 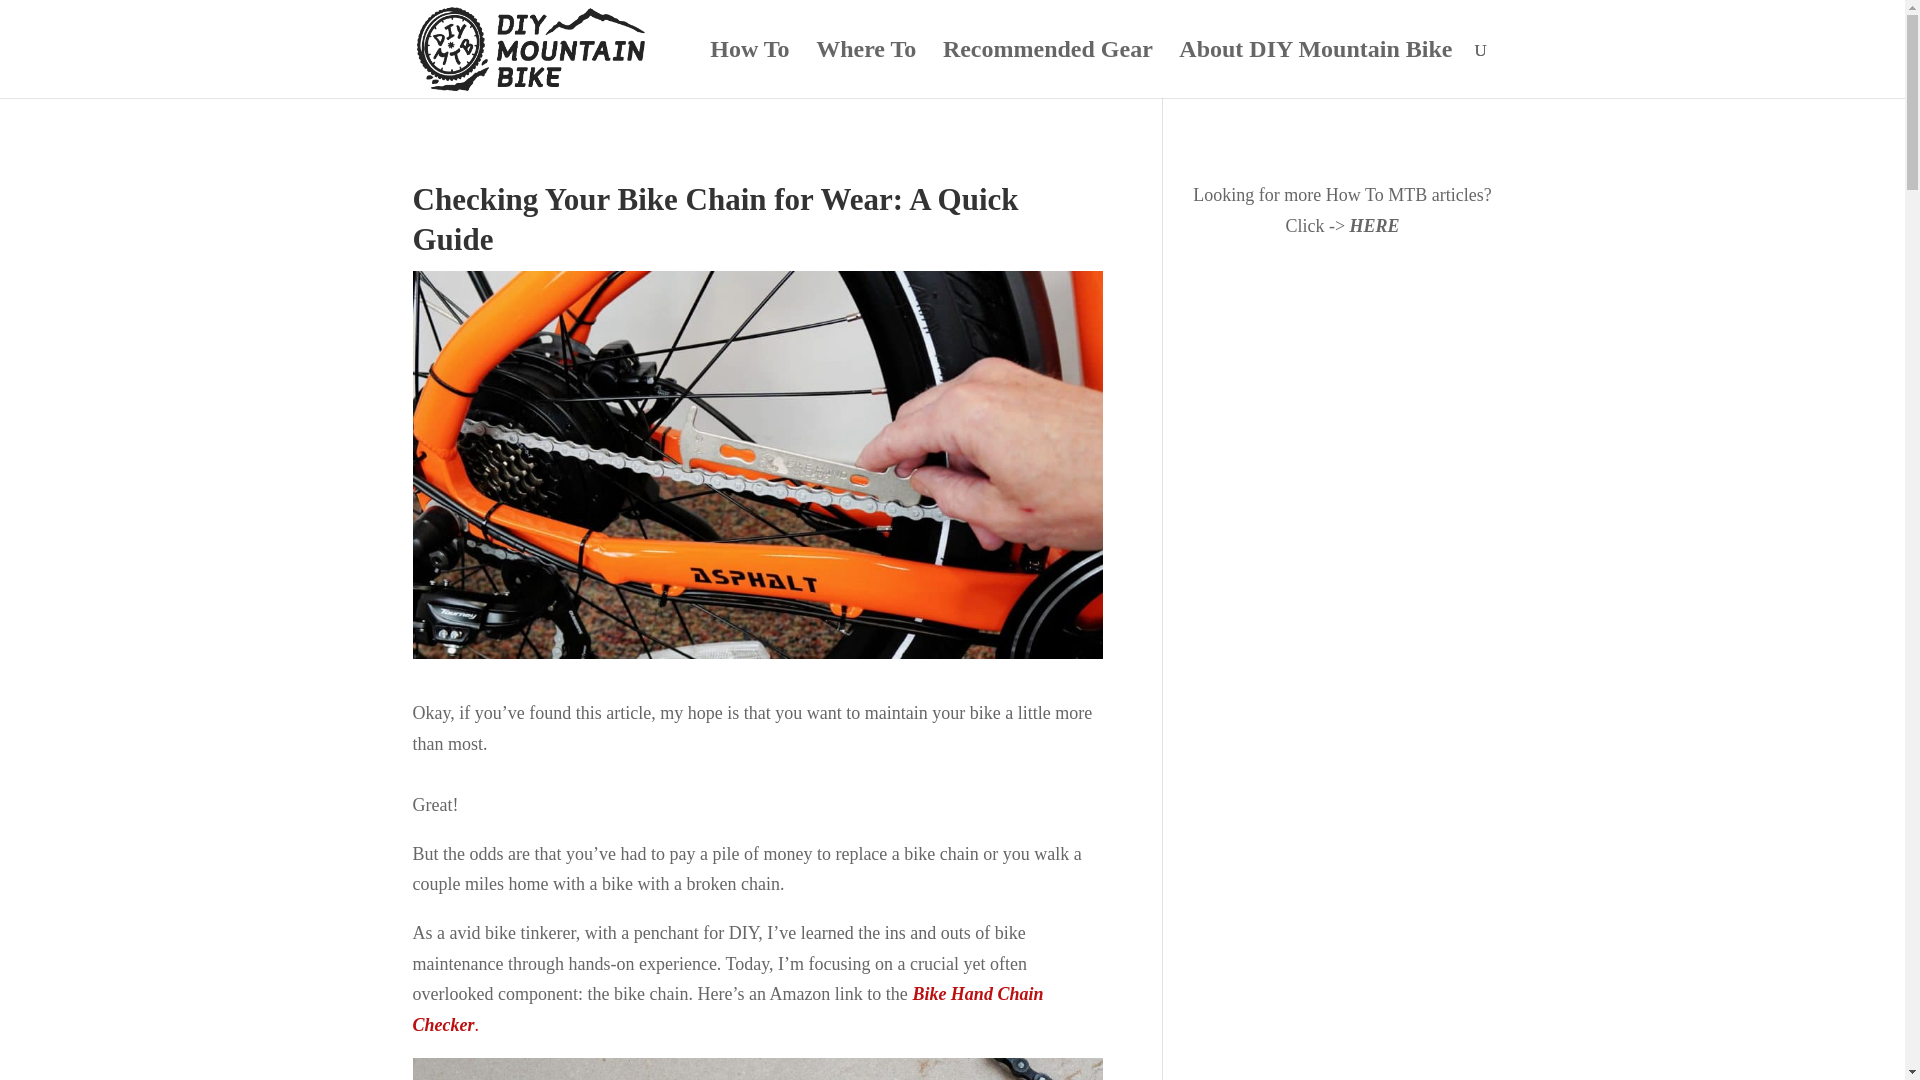 I want to click on Bike Hand Chain Checker., so click(x=727, y=1008).